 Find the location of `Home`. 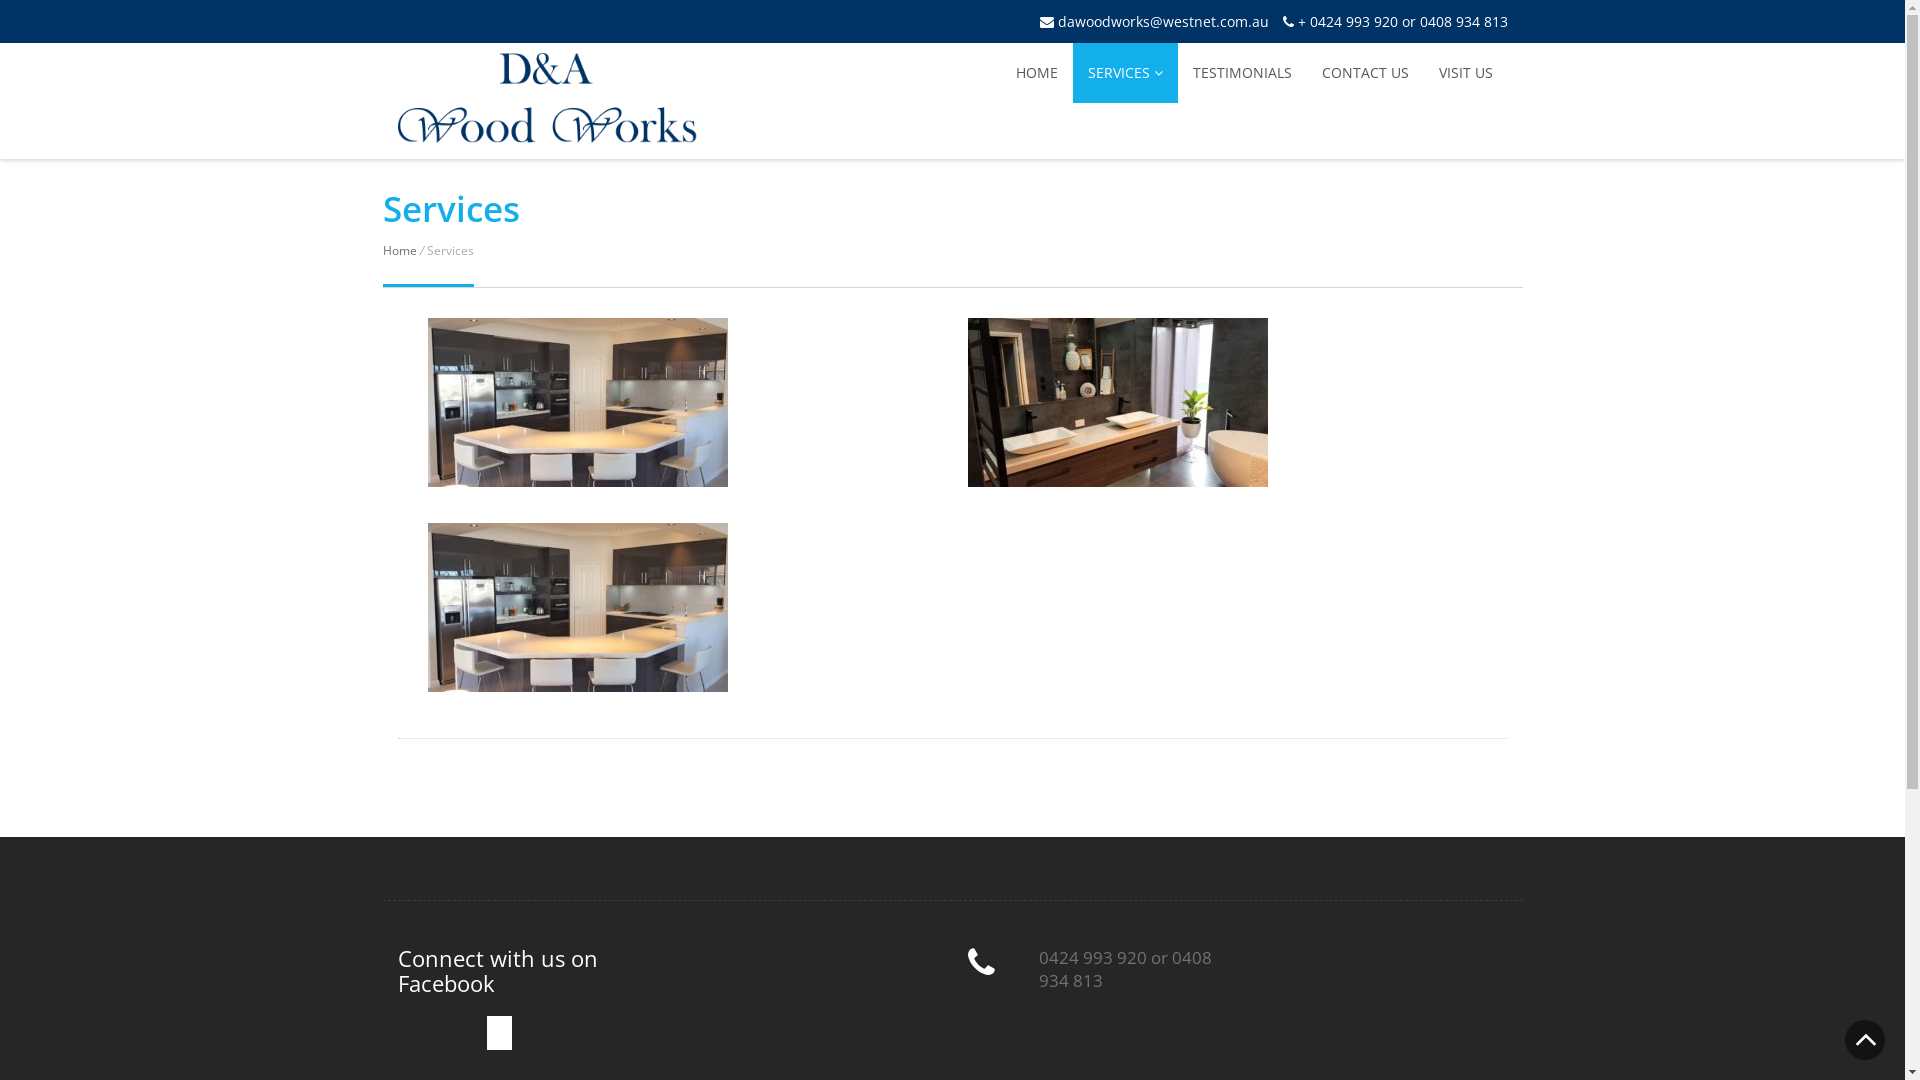

Home is located at coordinates (399, 250).